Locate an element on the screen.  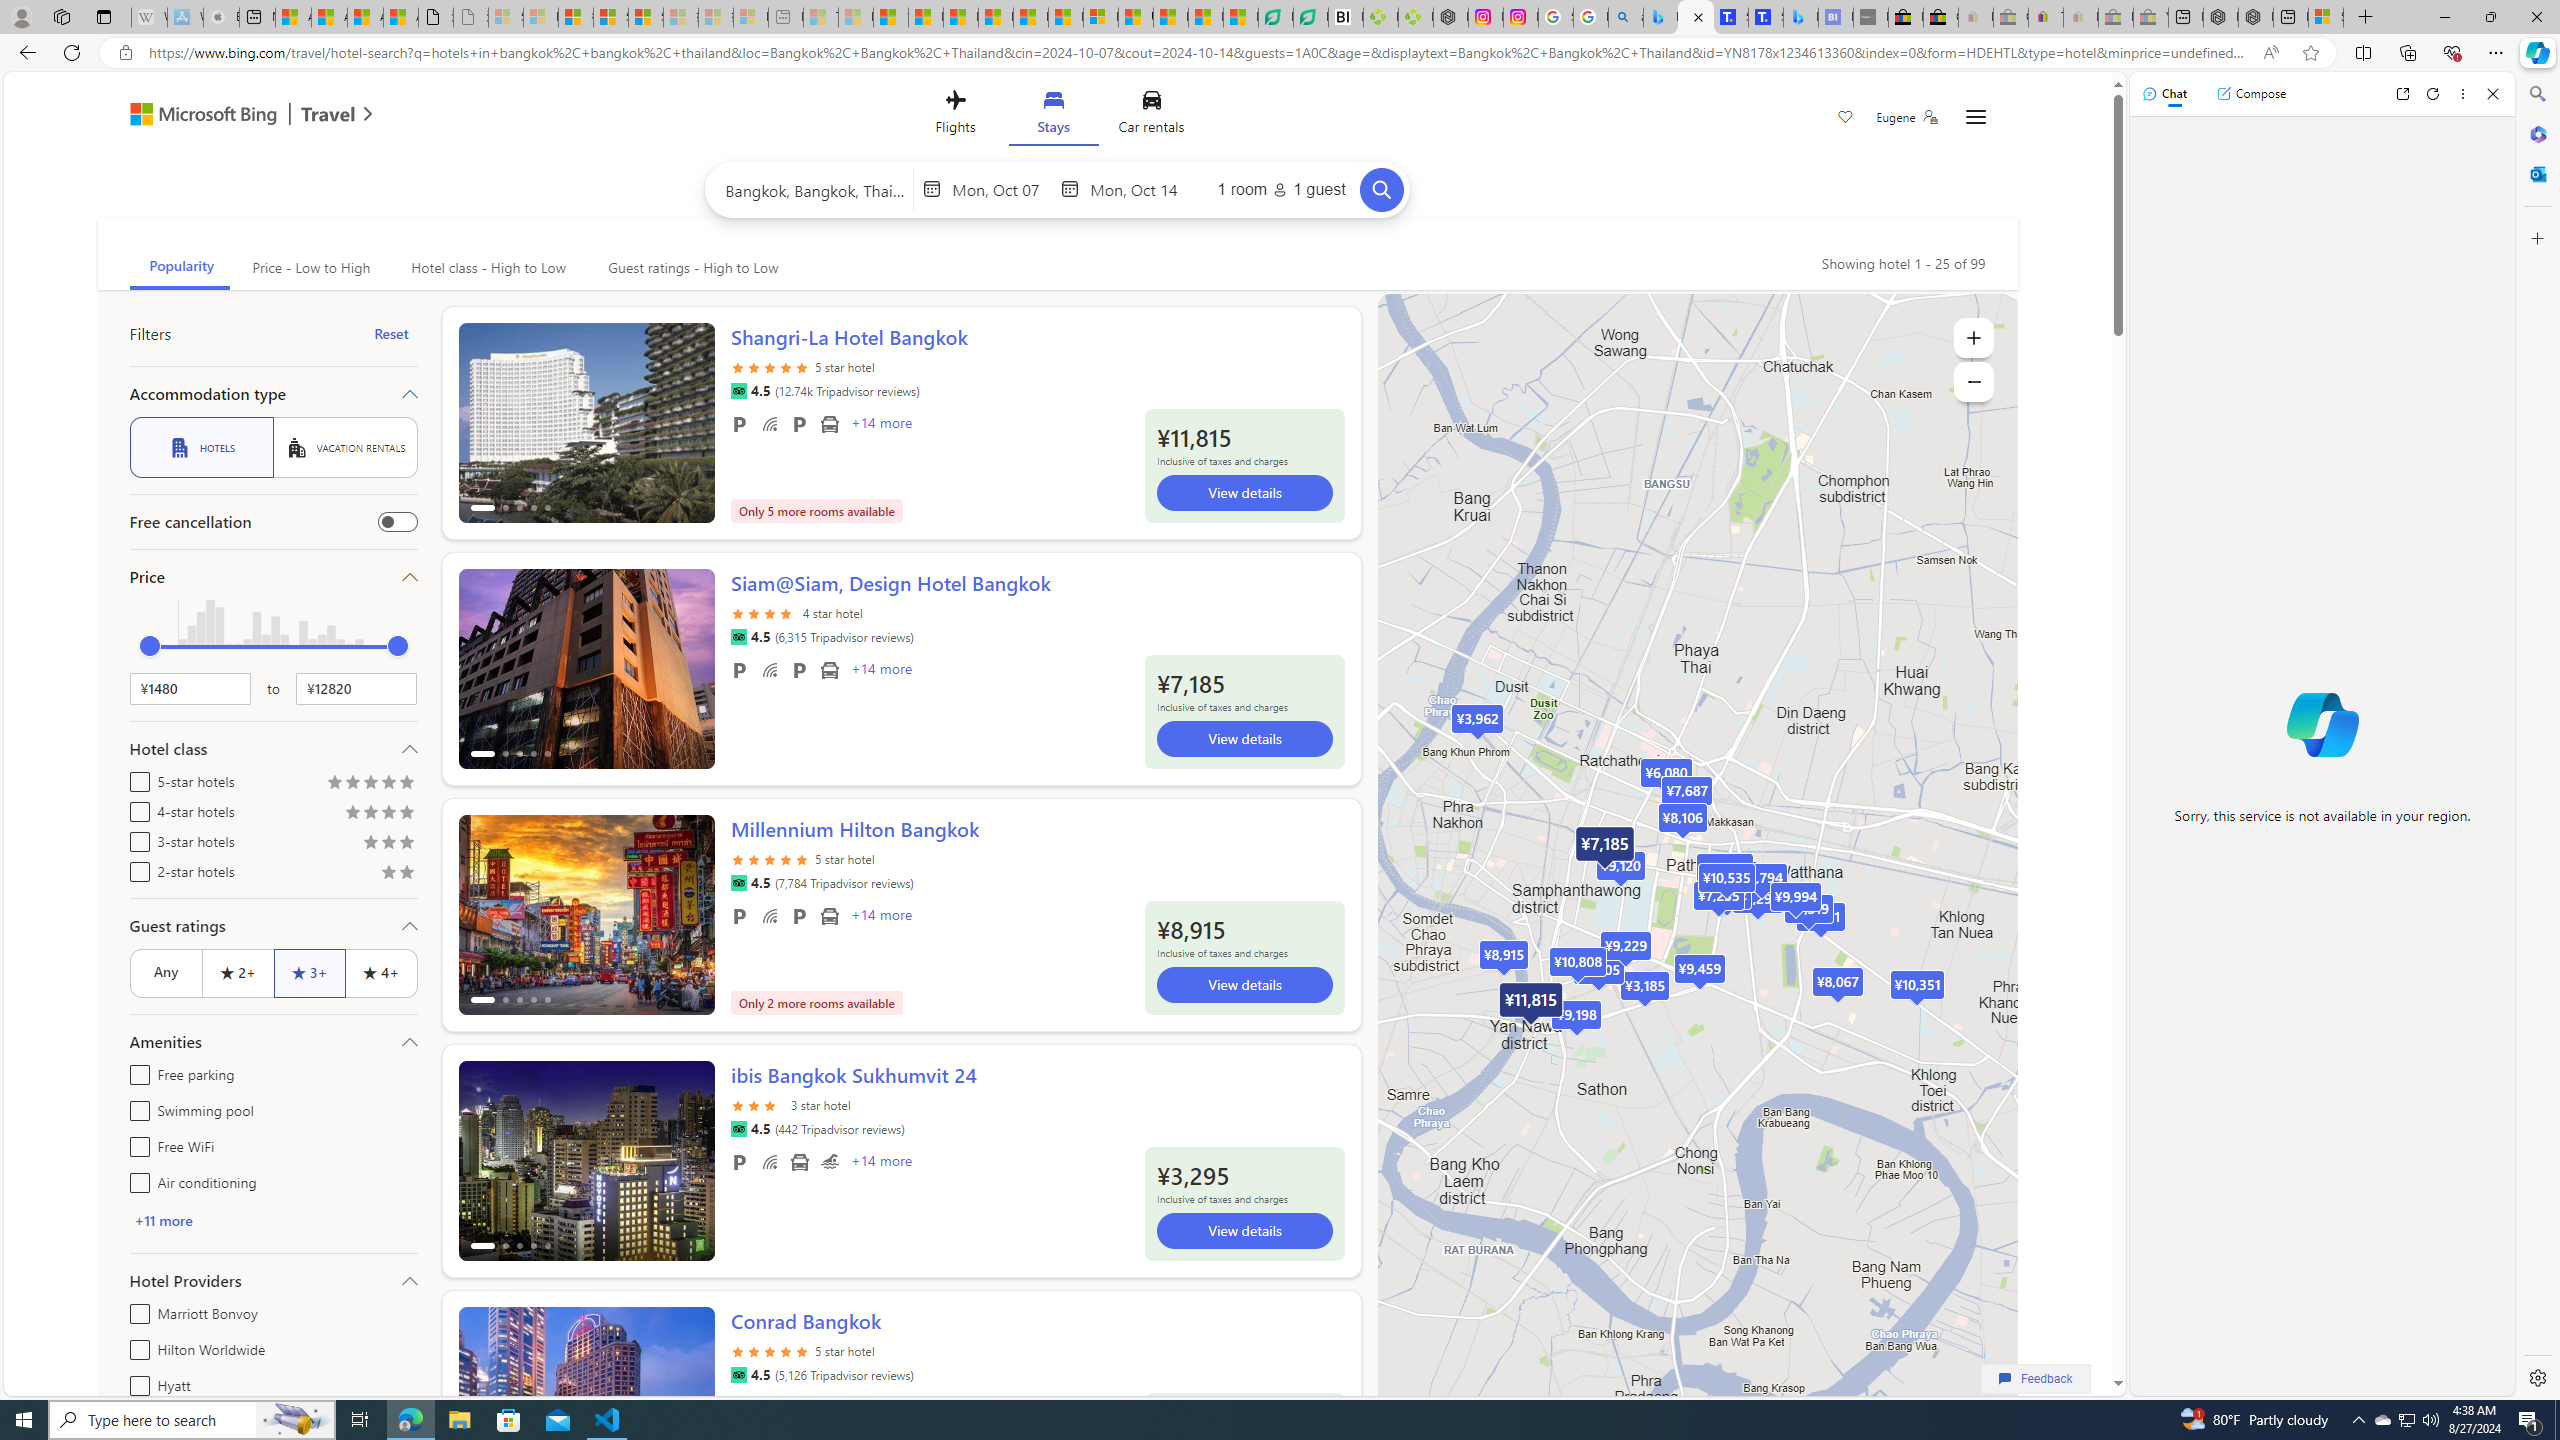
Amenities is located at coordinates (272, 1042).